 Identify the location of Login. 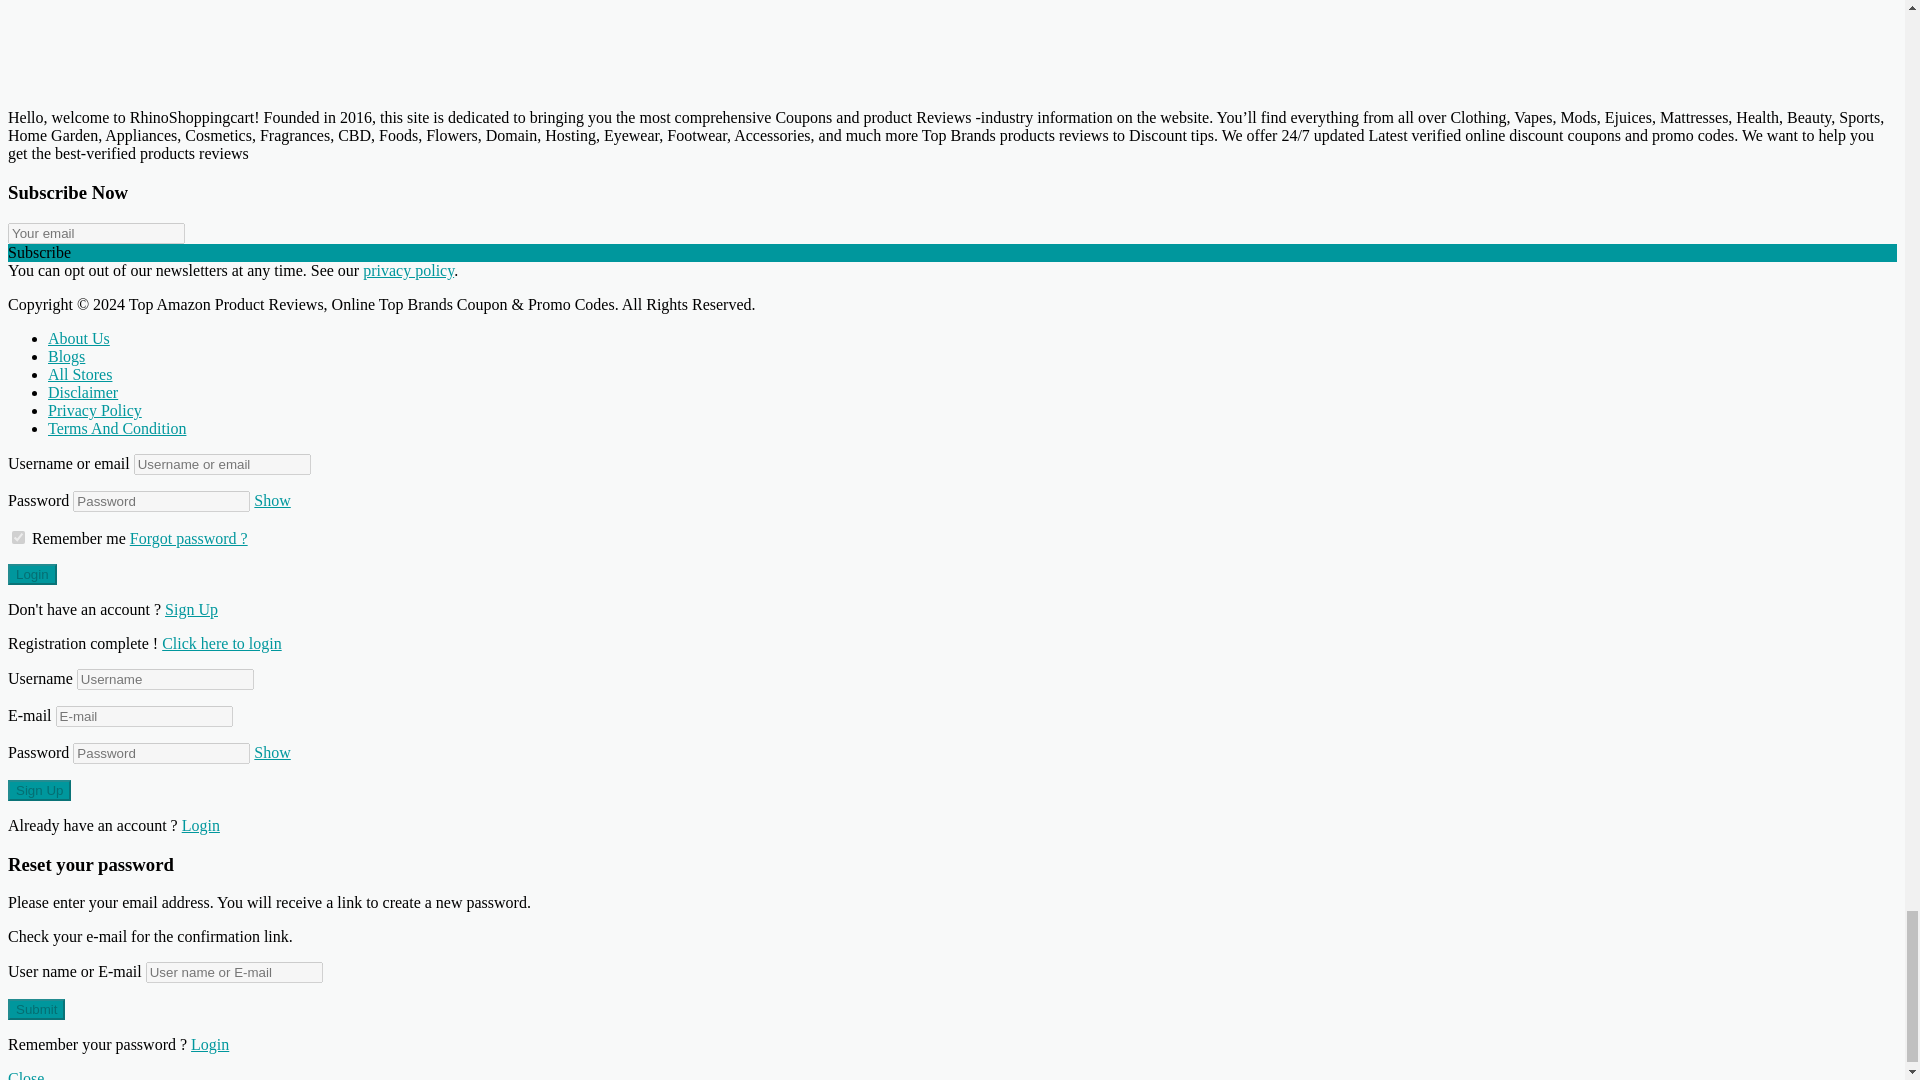
(32, 574).